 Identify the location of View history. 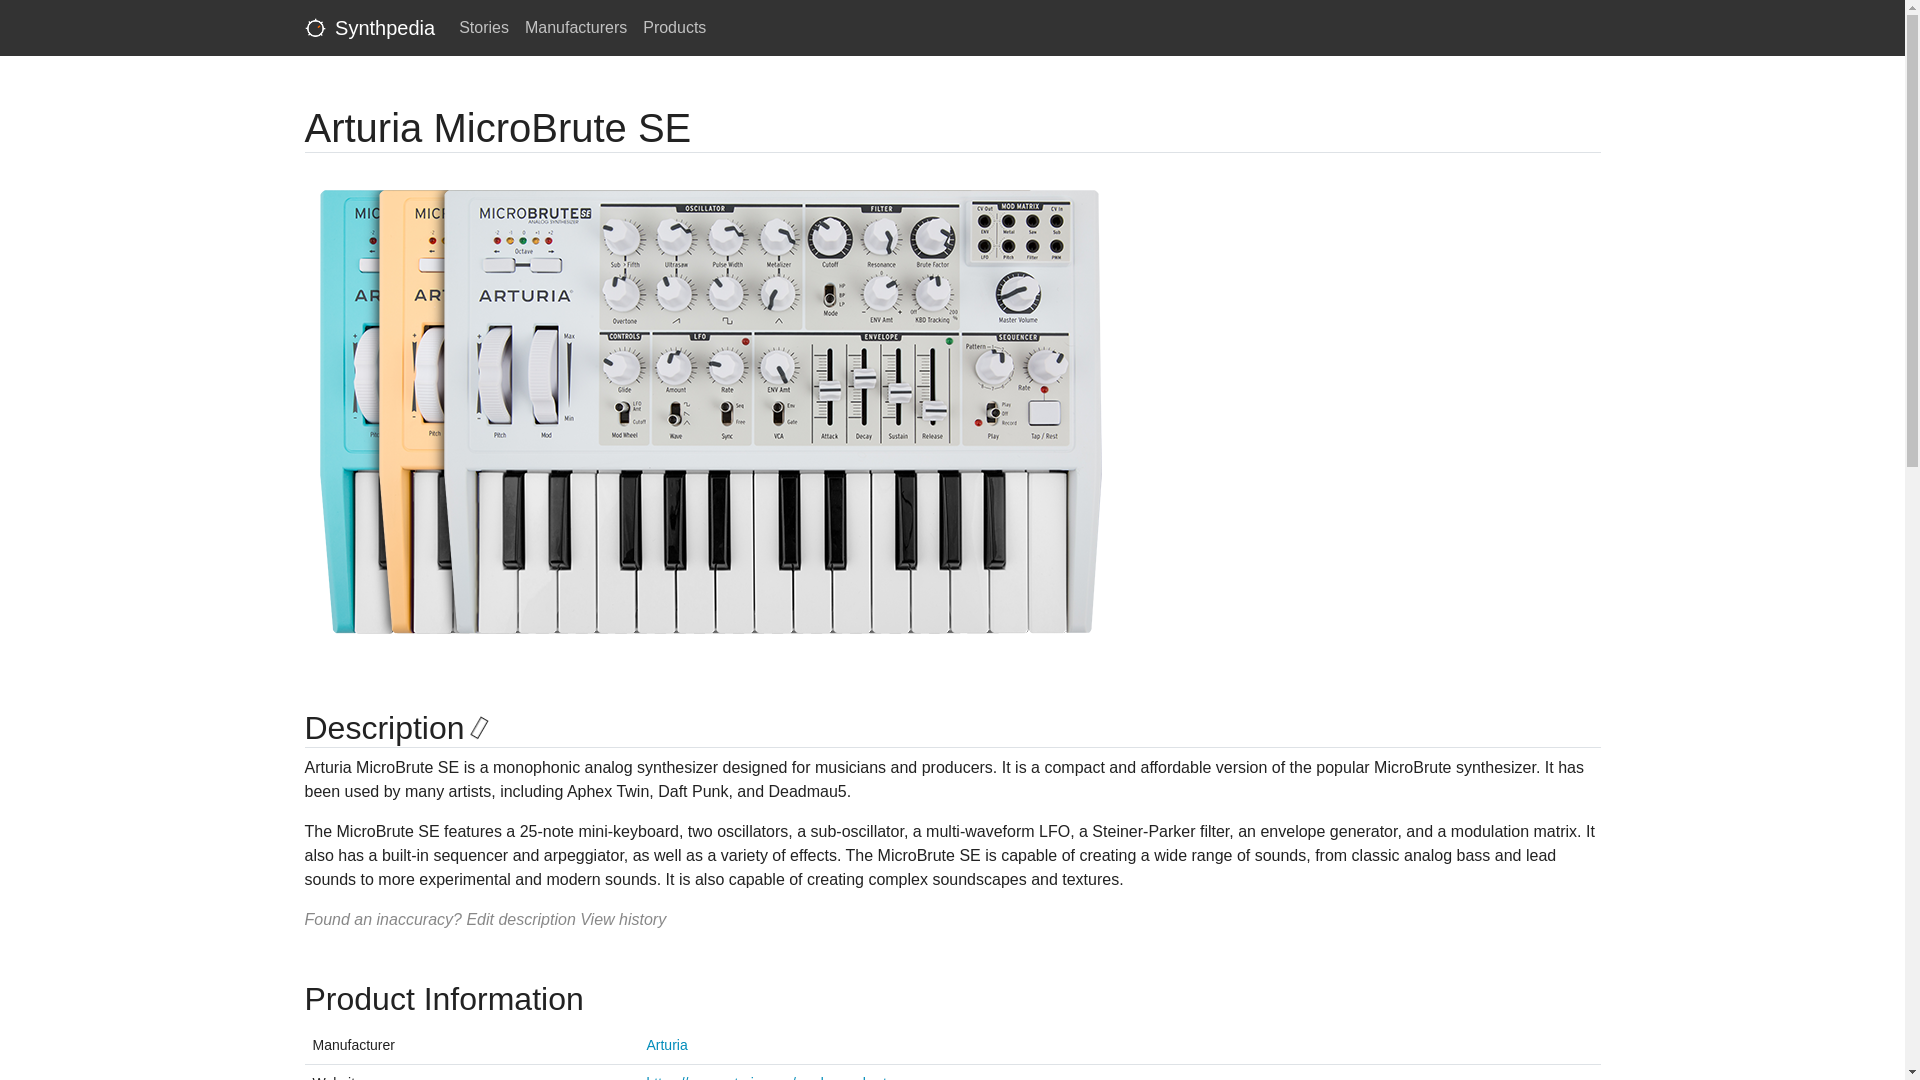
(622, 919).